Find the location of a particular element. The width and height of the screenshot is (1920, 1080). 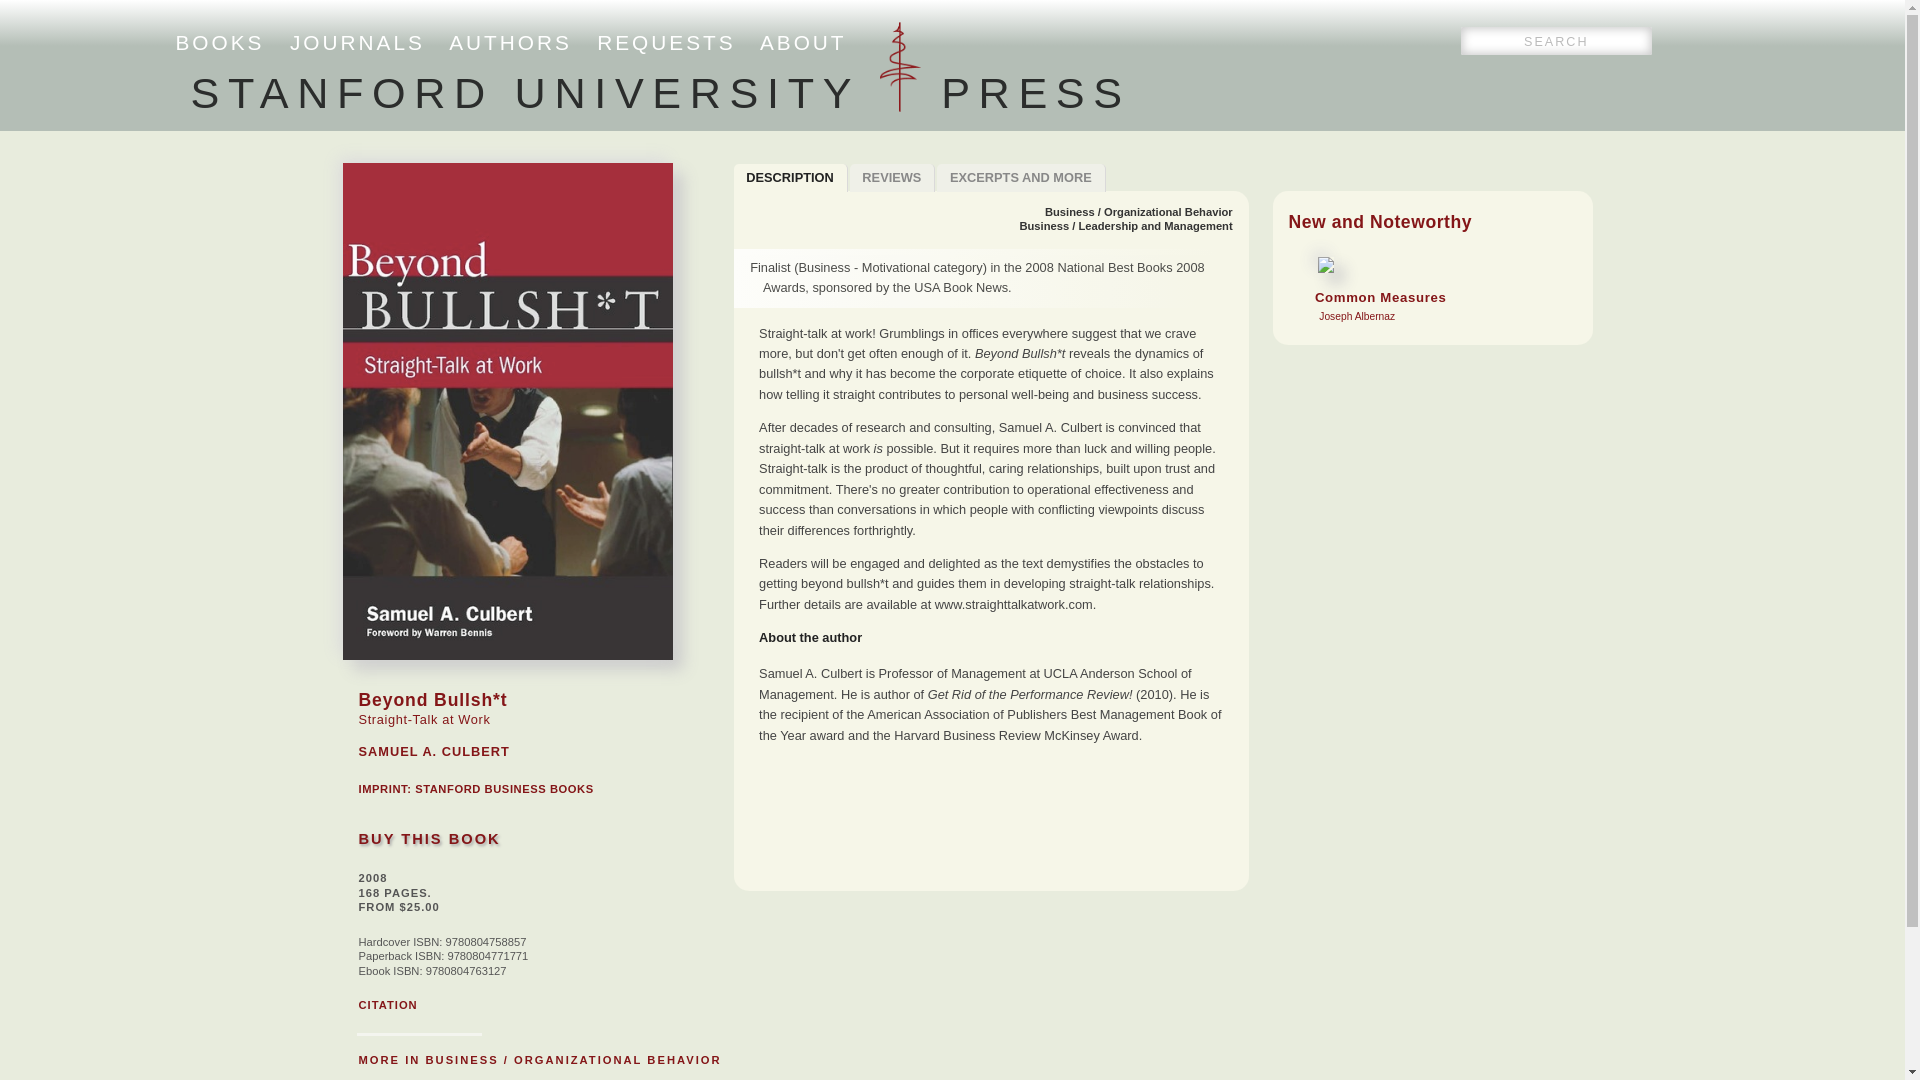

REQUESTS is located at coordinates (666, 42).